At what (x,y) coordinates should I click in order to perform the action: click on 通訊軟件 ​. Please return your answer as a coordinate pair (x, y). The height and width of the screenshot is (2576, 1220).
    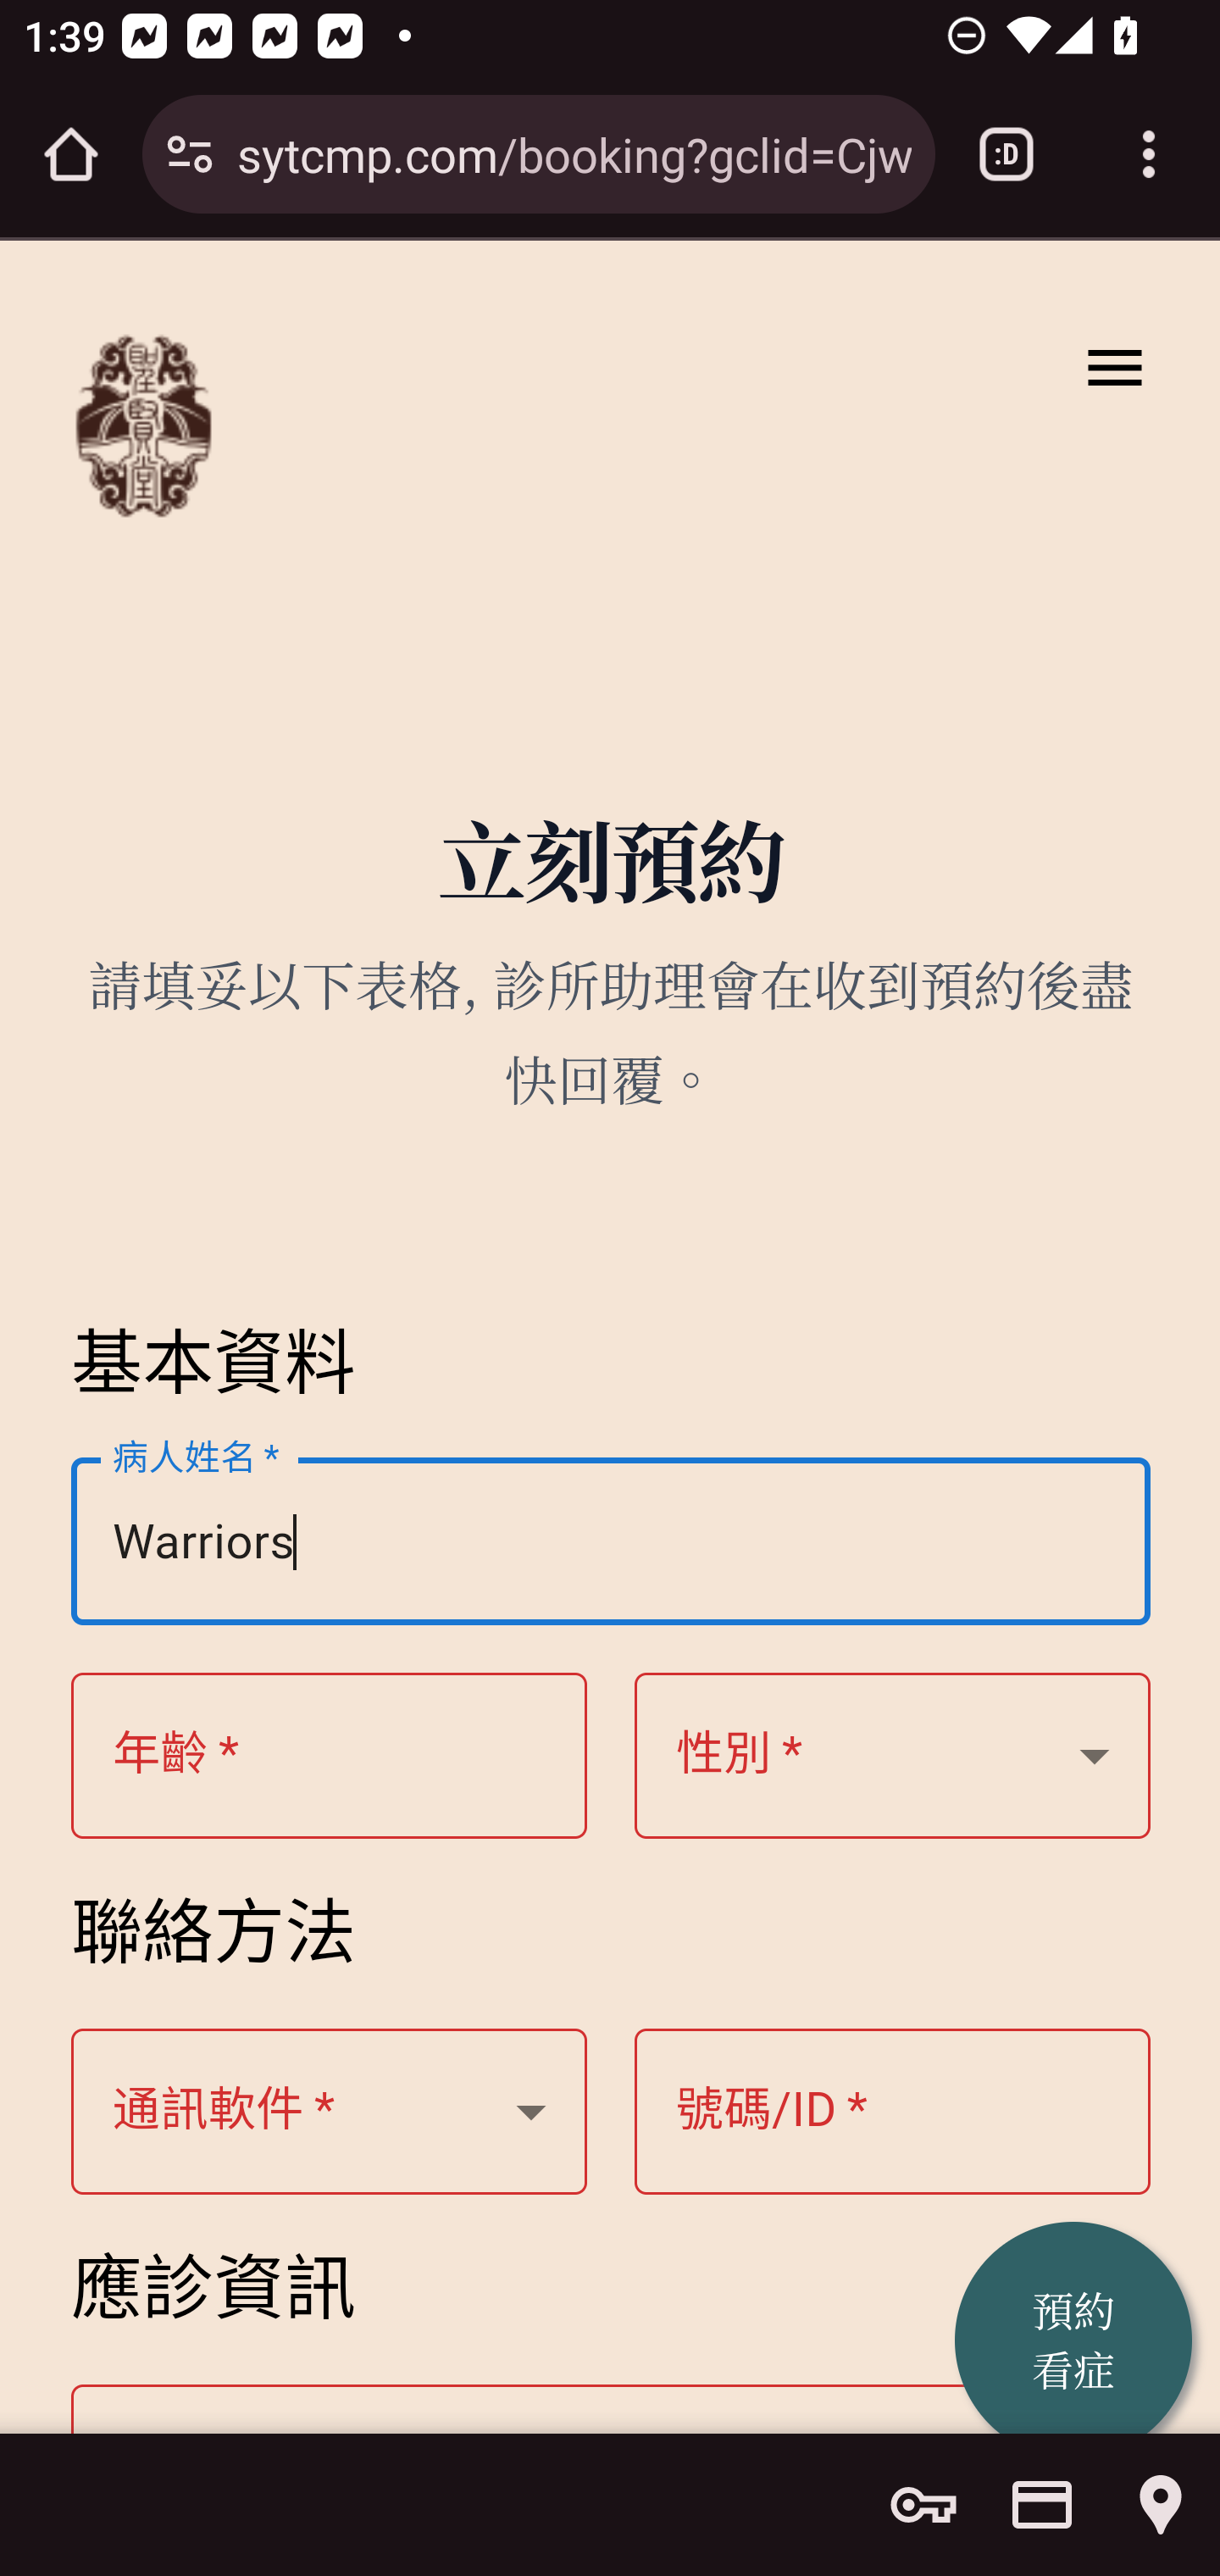
    Looking at the image, I should click on (330, 2113).